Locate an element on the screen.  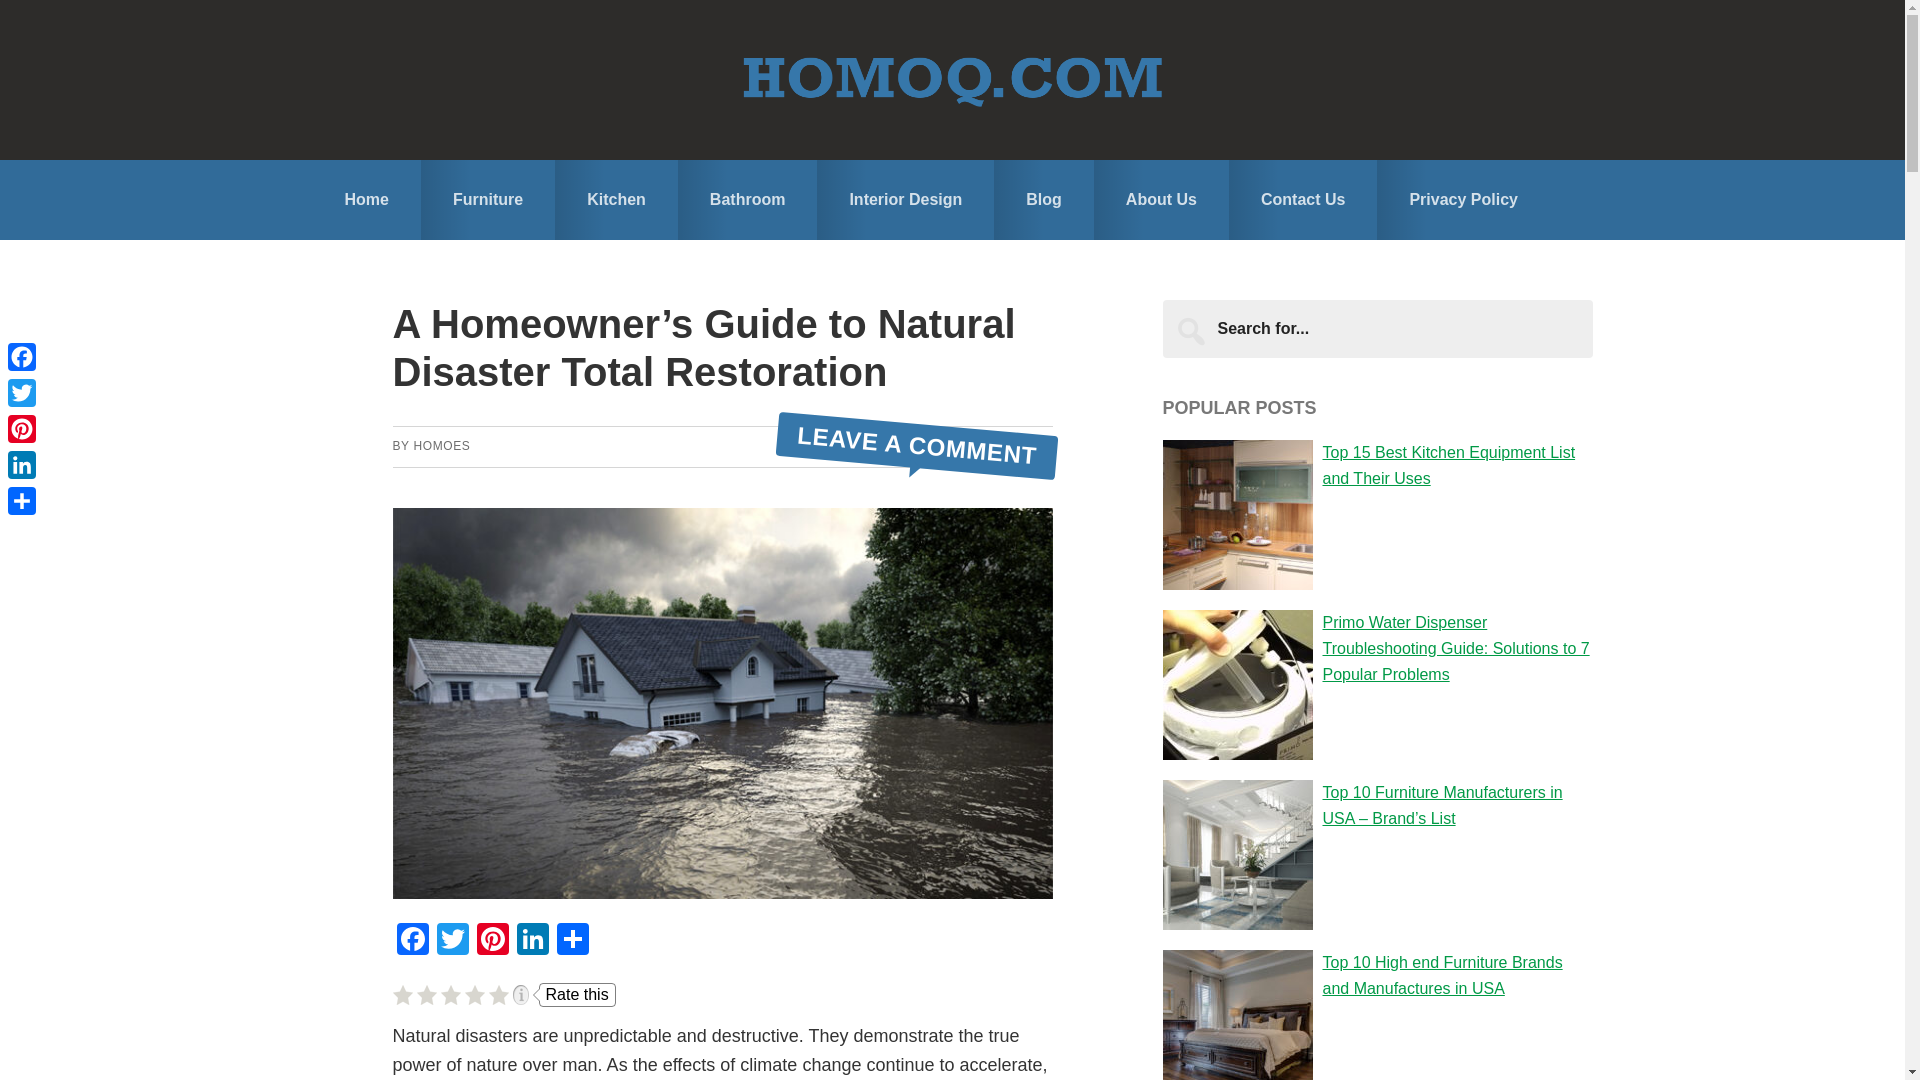
HOMOES is located at coordinates (441, 445).